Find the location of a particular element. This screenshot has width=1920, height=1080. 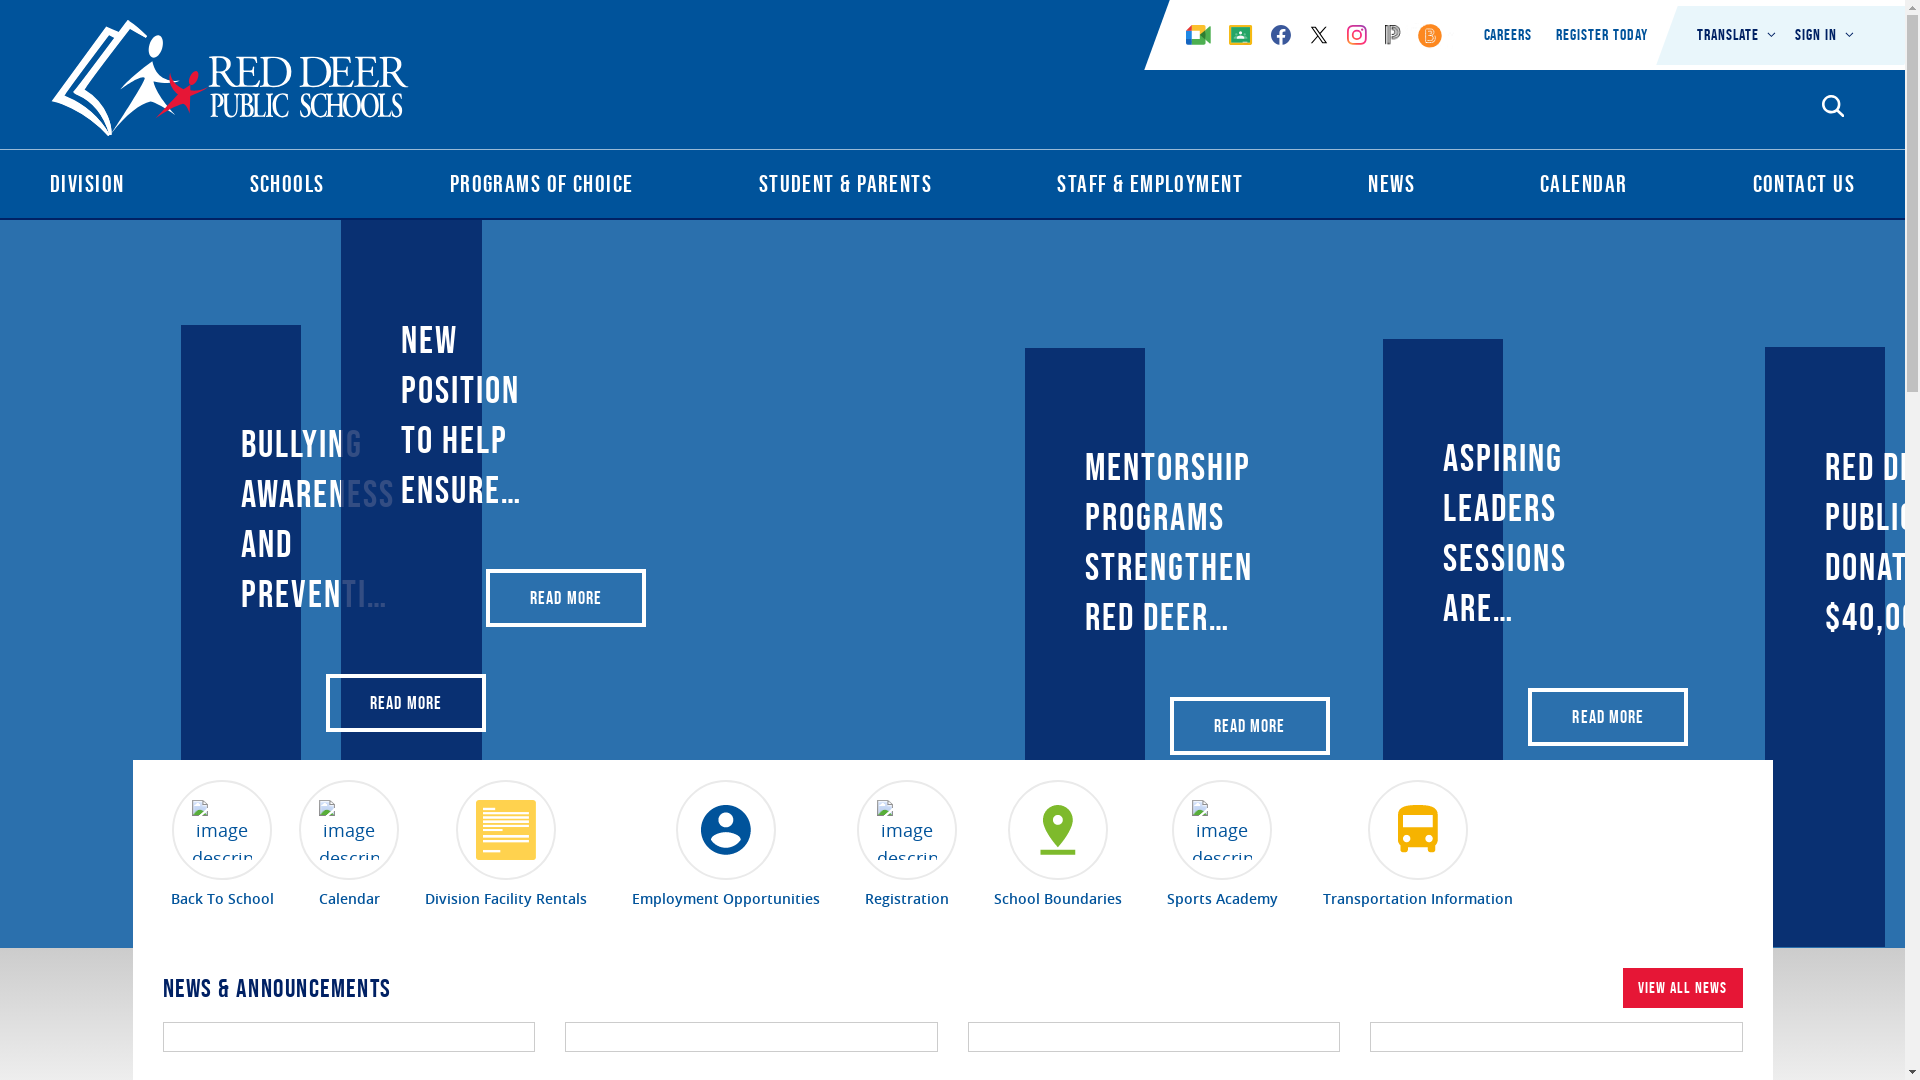

Schools is located at coordinates (288, 188).